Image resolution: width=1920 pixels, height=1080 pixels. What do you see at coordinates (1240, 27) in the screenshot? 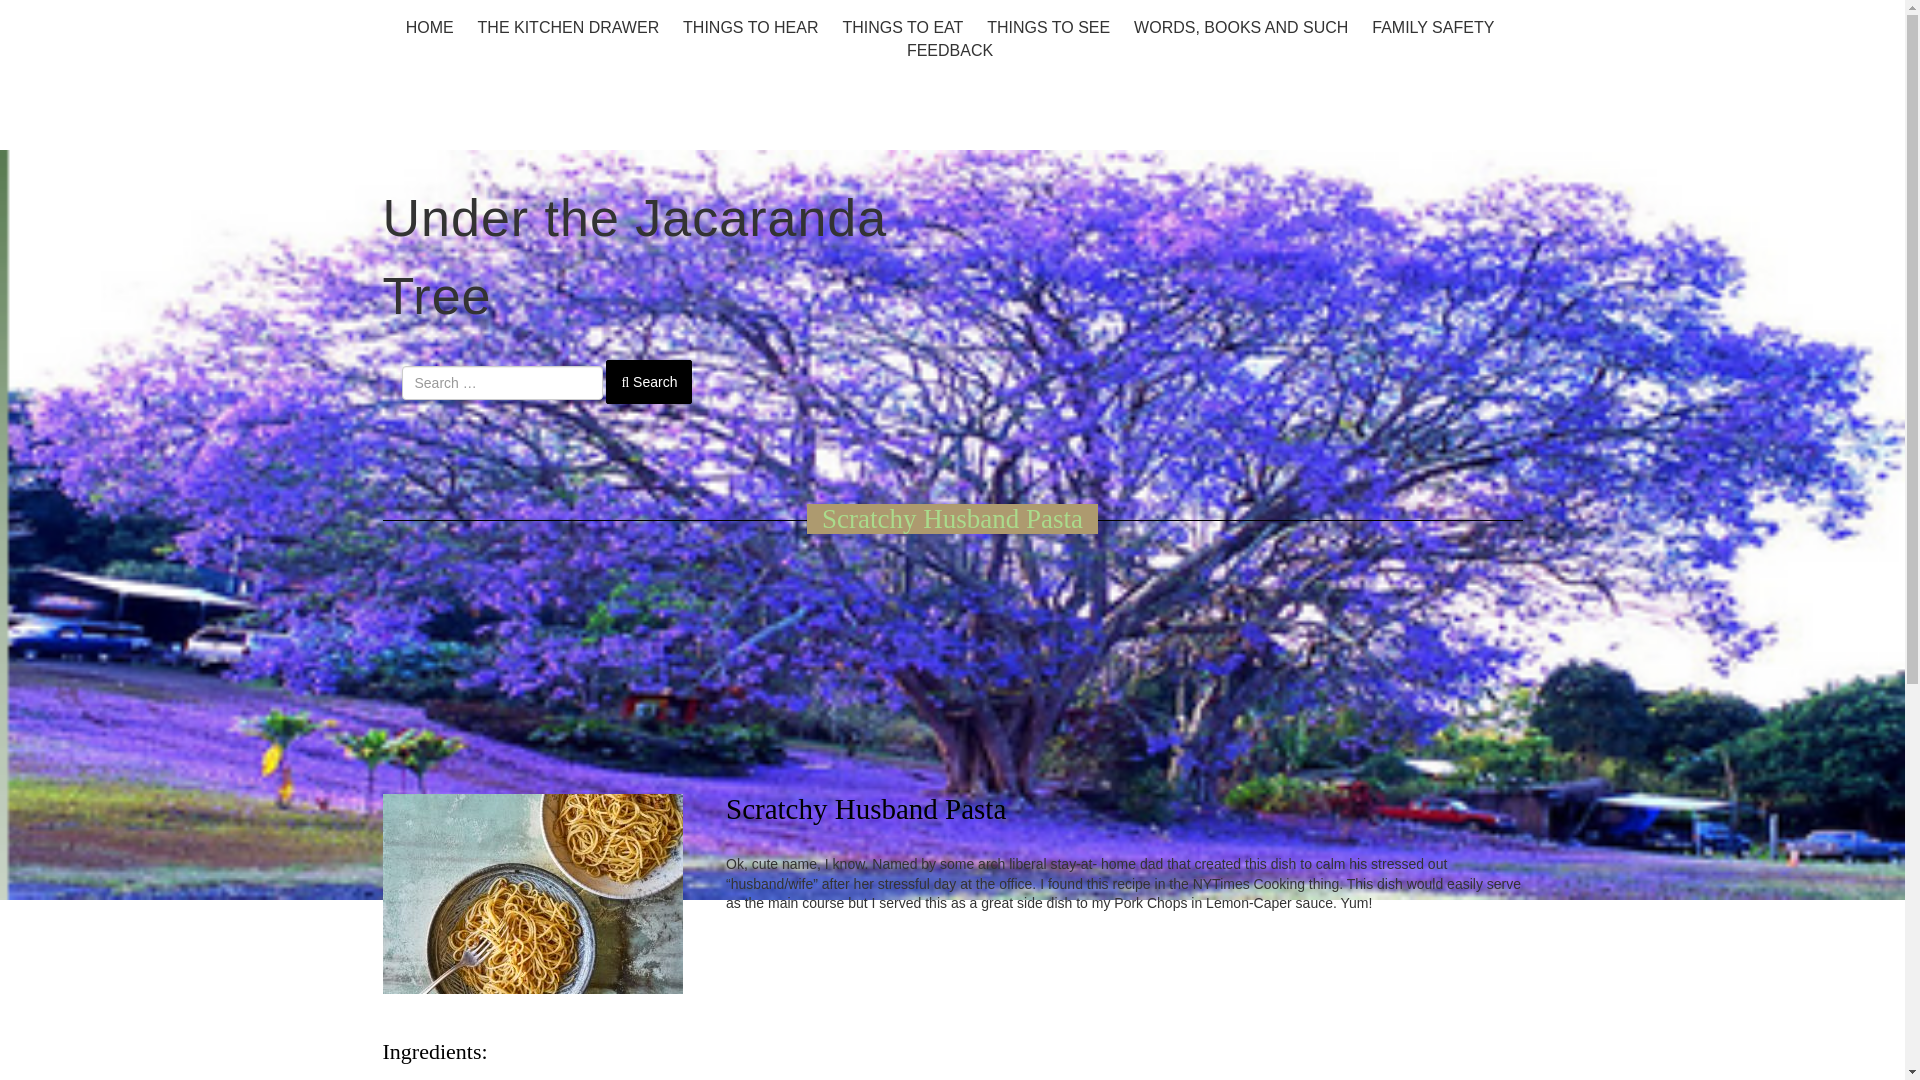
I see `WORDS, BOOKS AND SUCH` at bounding box center [1240, 27].